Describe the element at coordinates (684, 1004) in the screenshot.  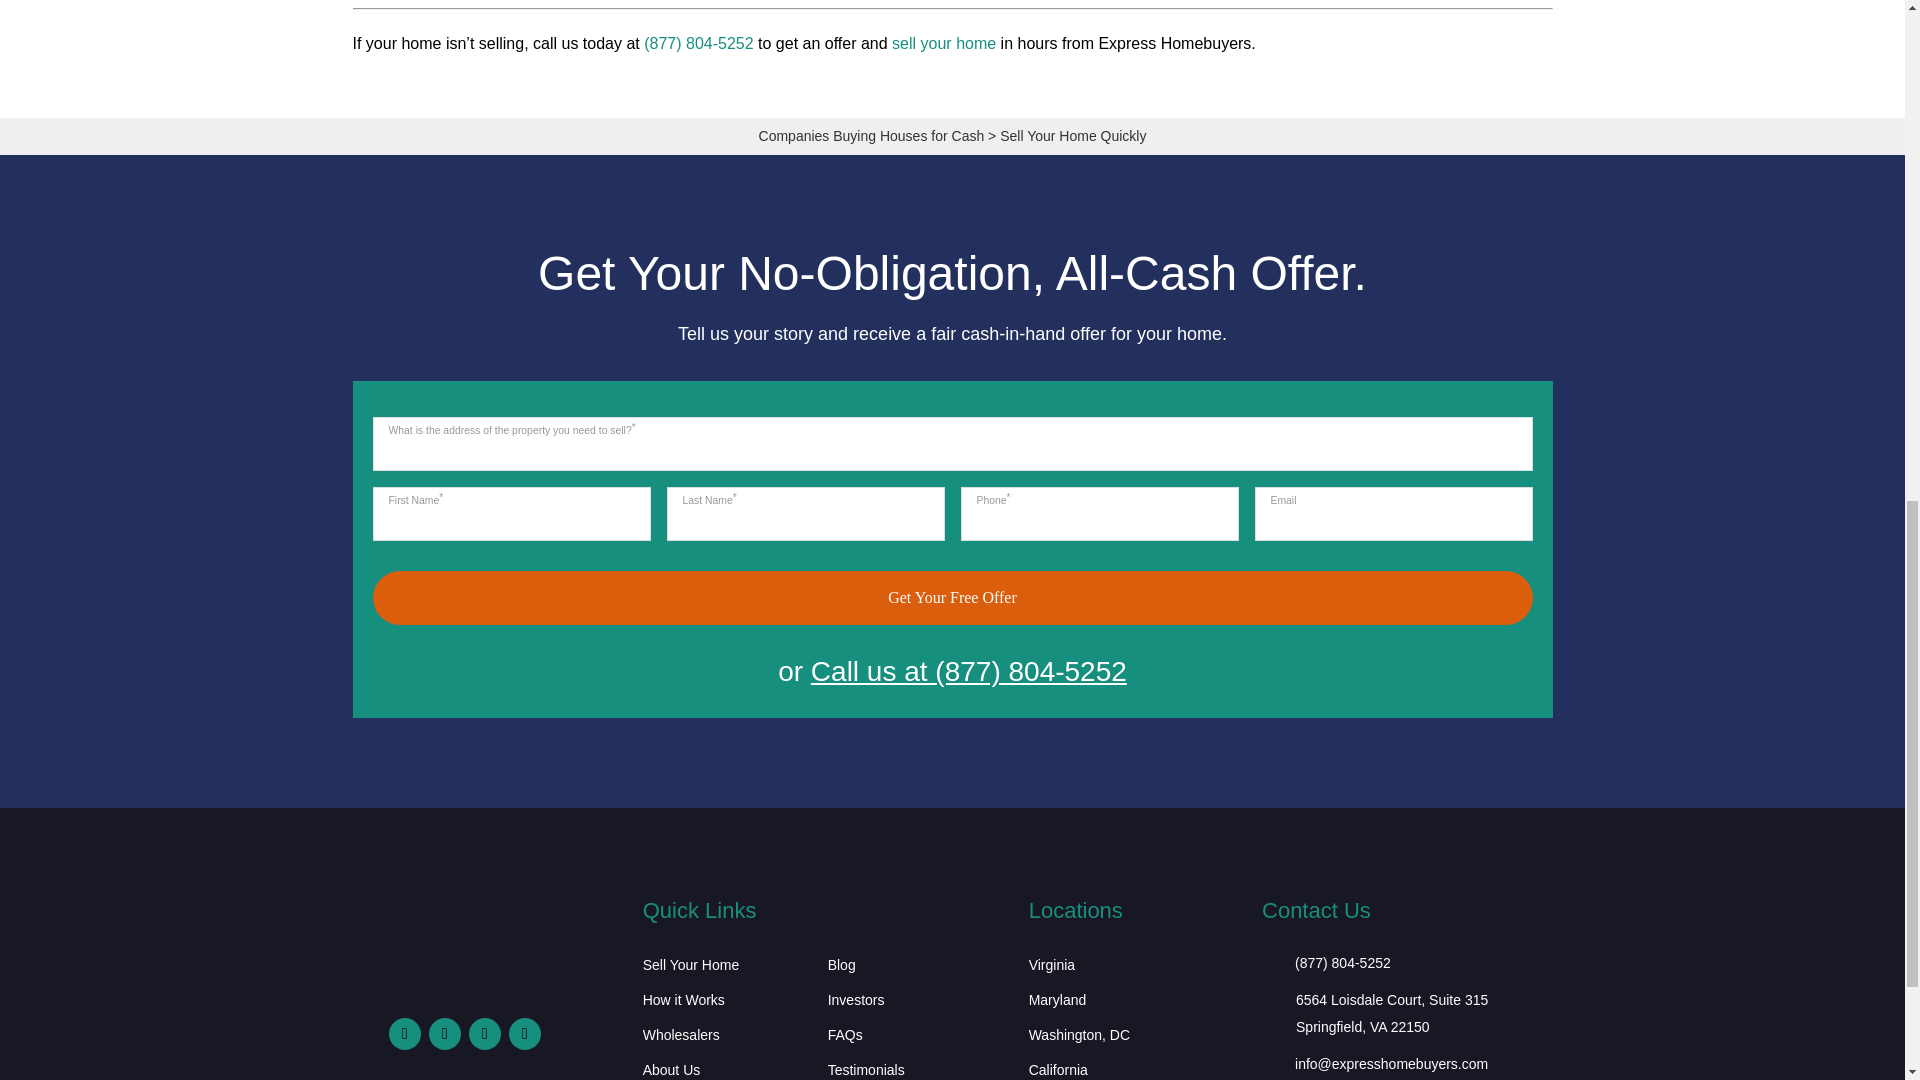
I see `How it Works` at that location.